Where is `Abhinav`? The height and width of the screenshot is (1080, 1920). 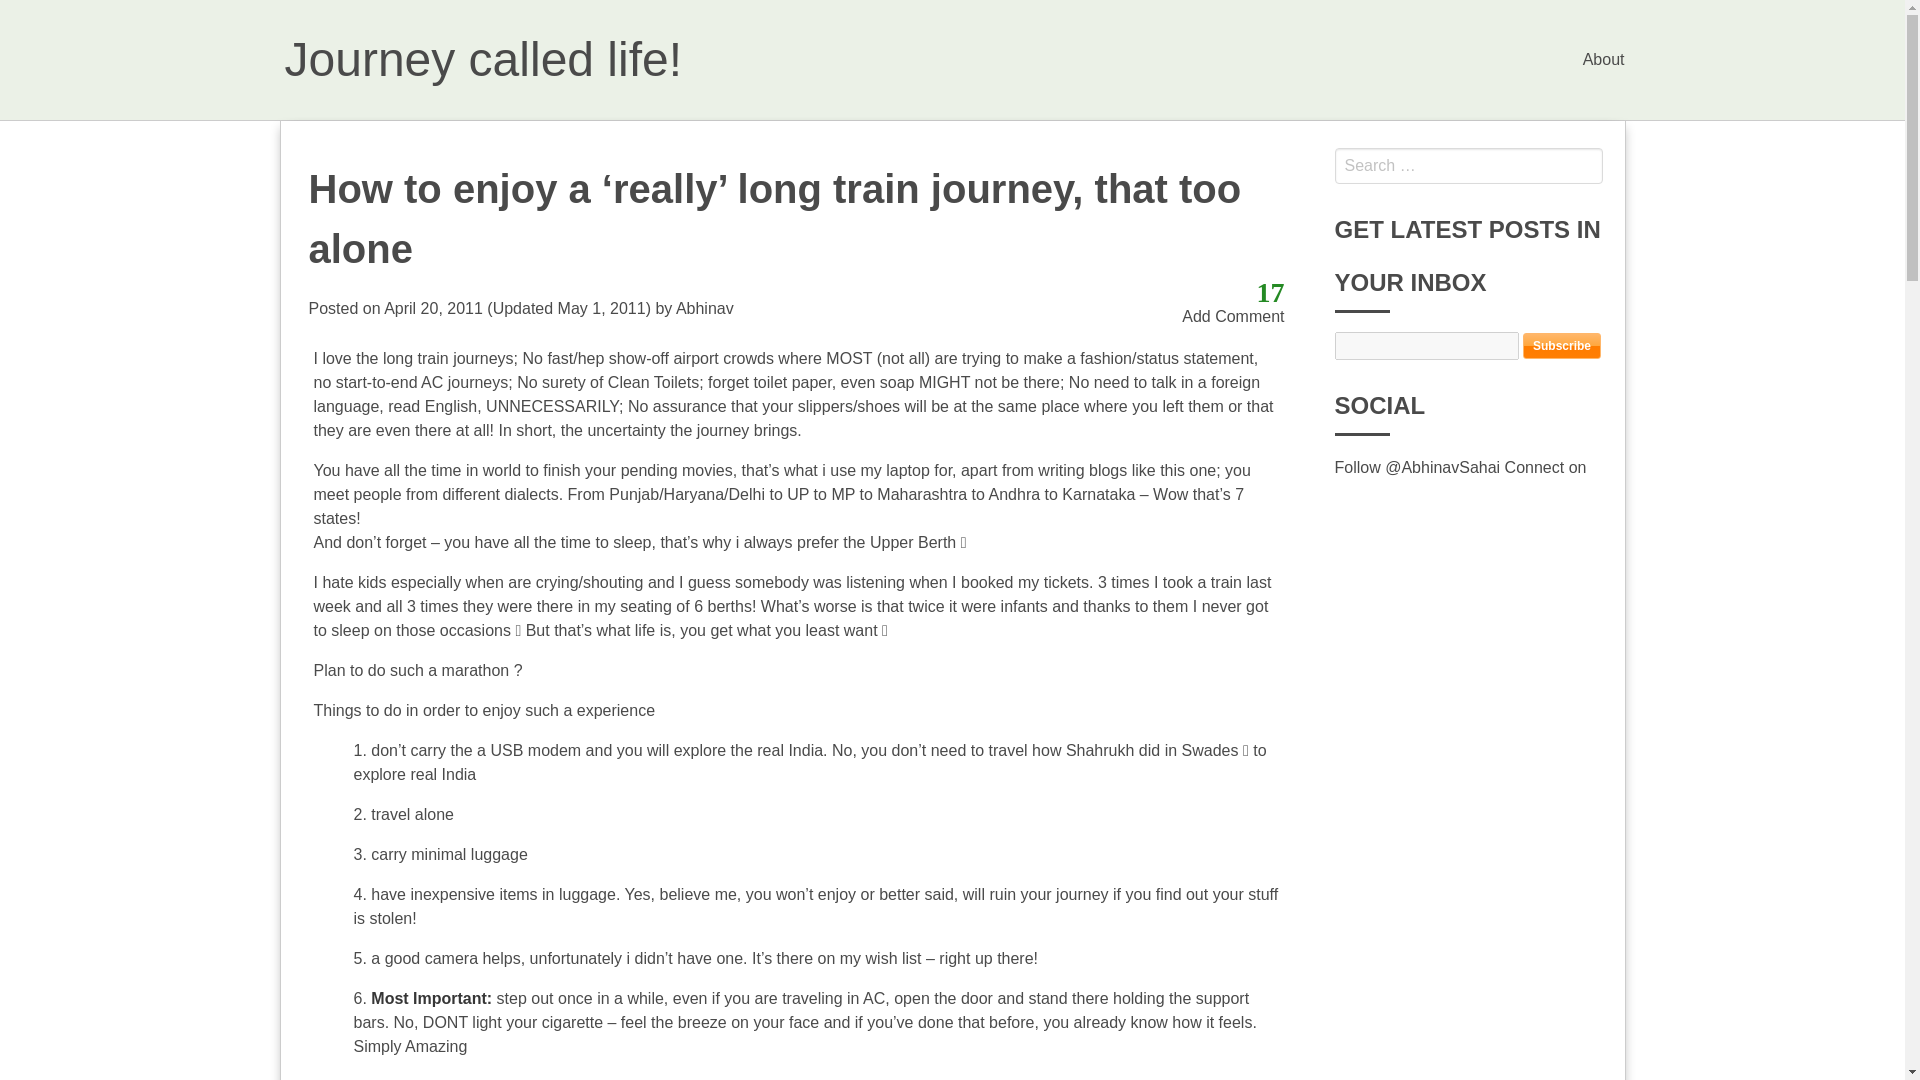
Abhinav is located at coordinates (704, 308).